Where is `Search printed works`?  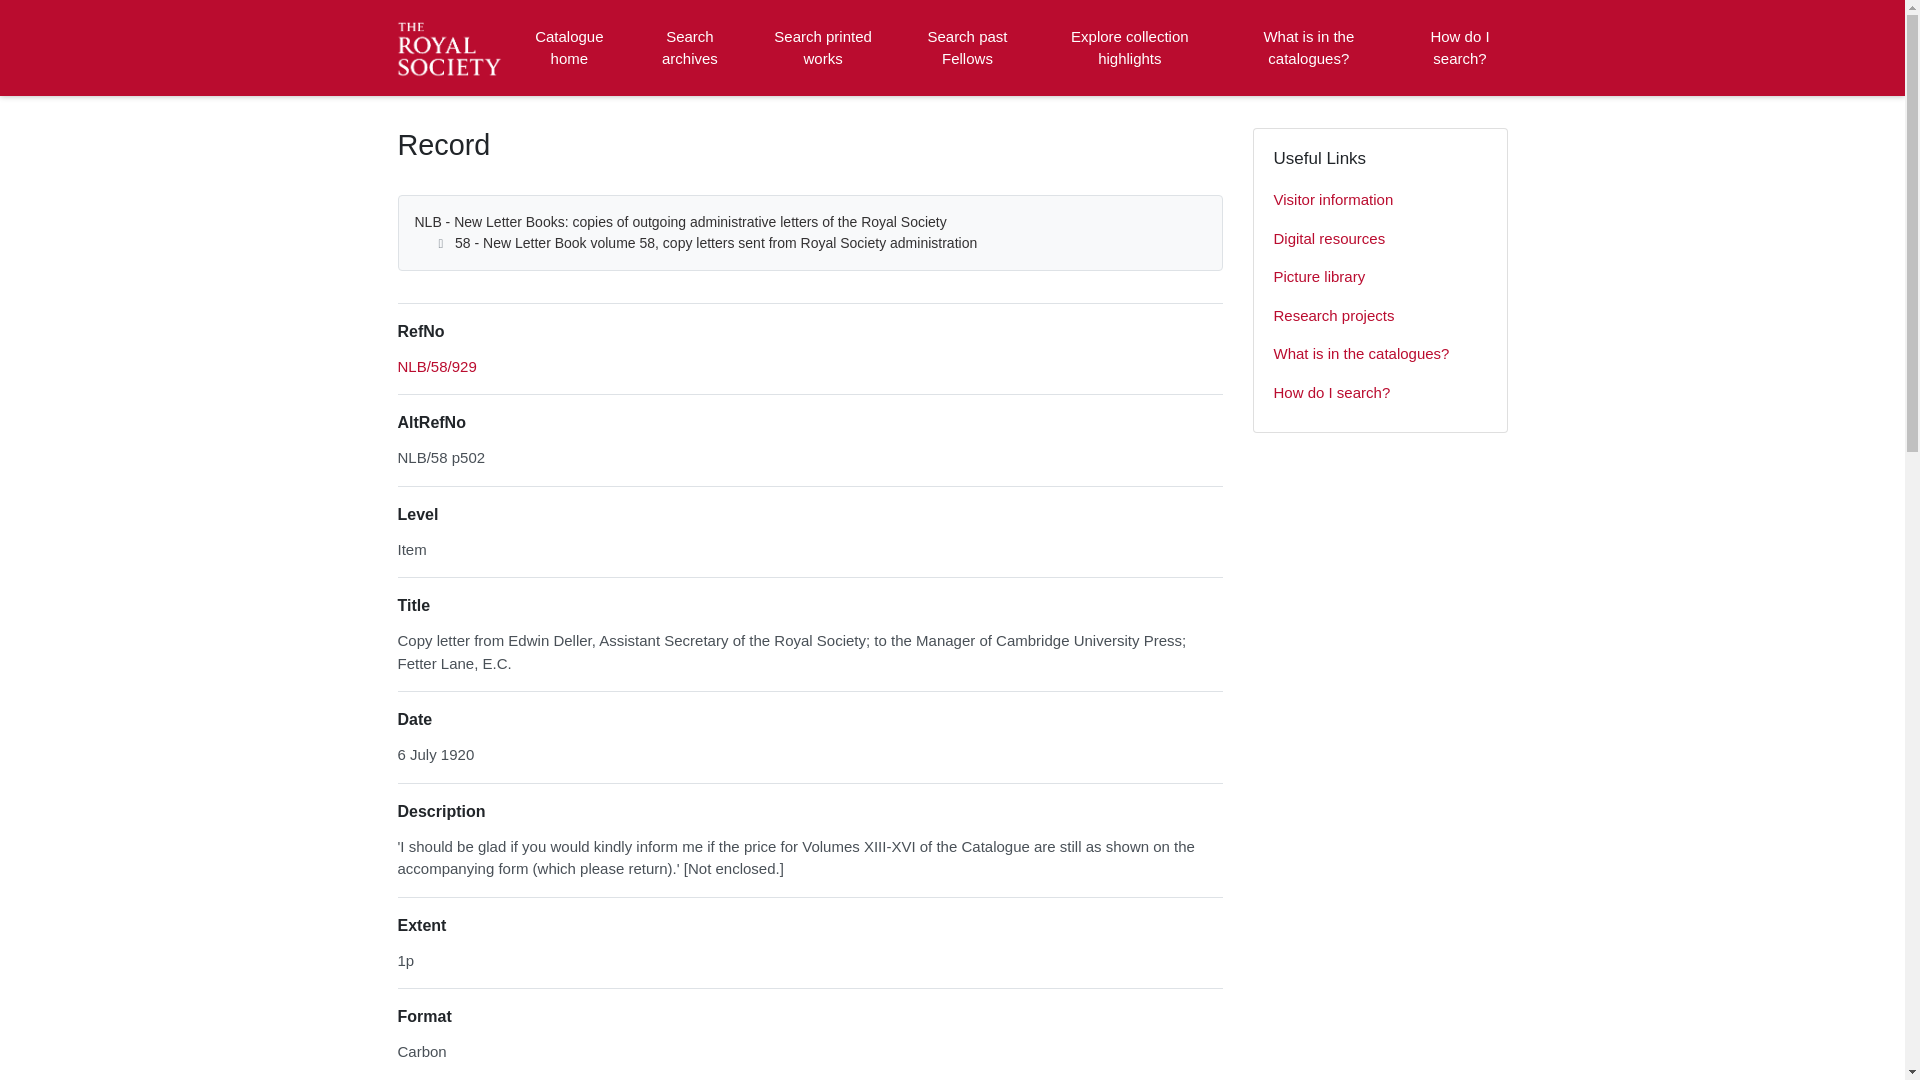 Search printed works is located at coordinates (824, 48).